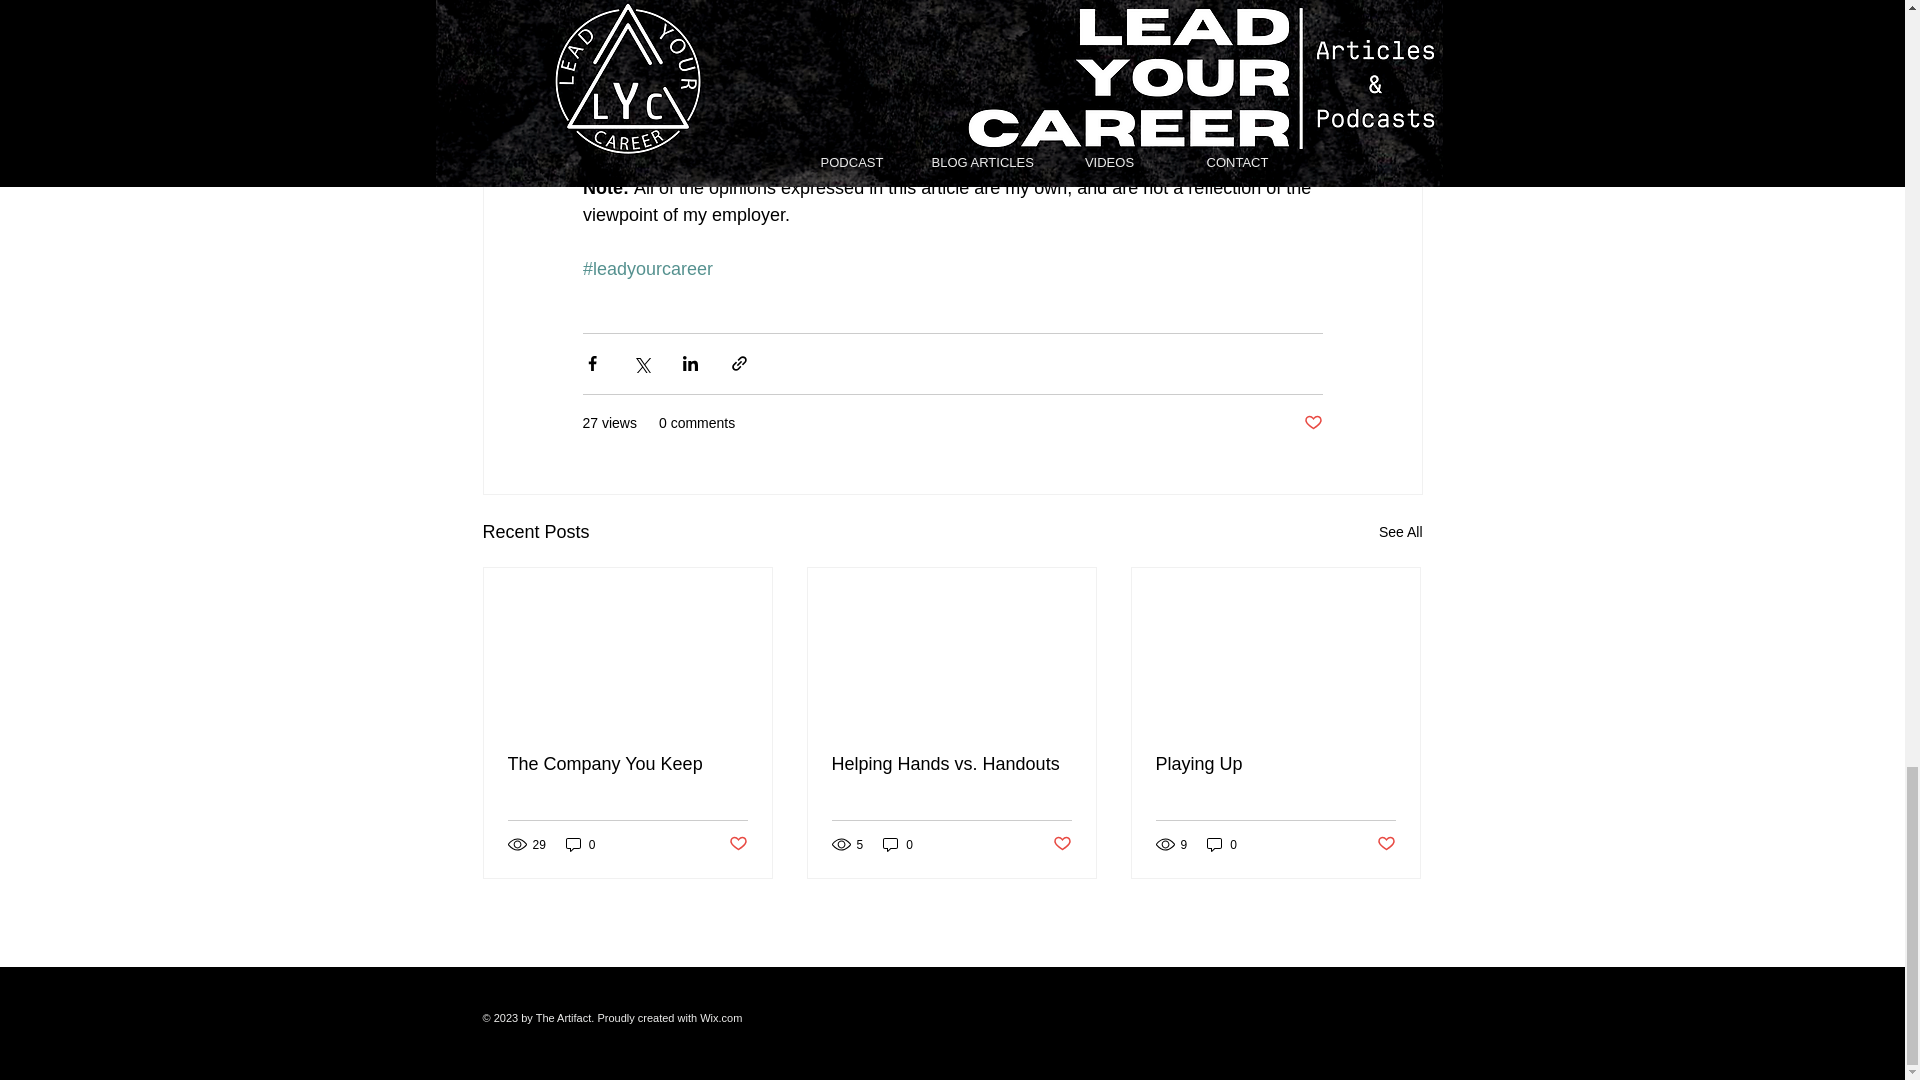 Image resolution: width=1920 pixels, height=1080 pixels. Describe the element at coordinates (898, 844) in the screenshot. I see `0` at that location.